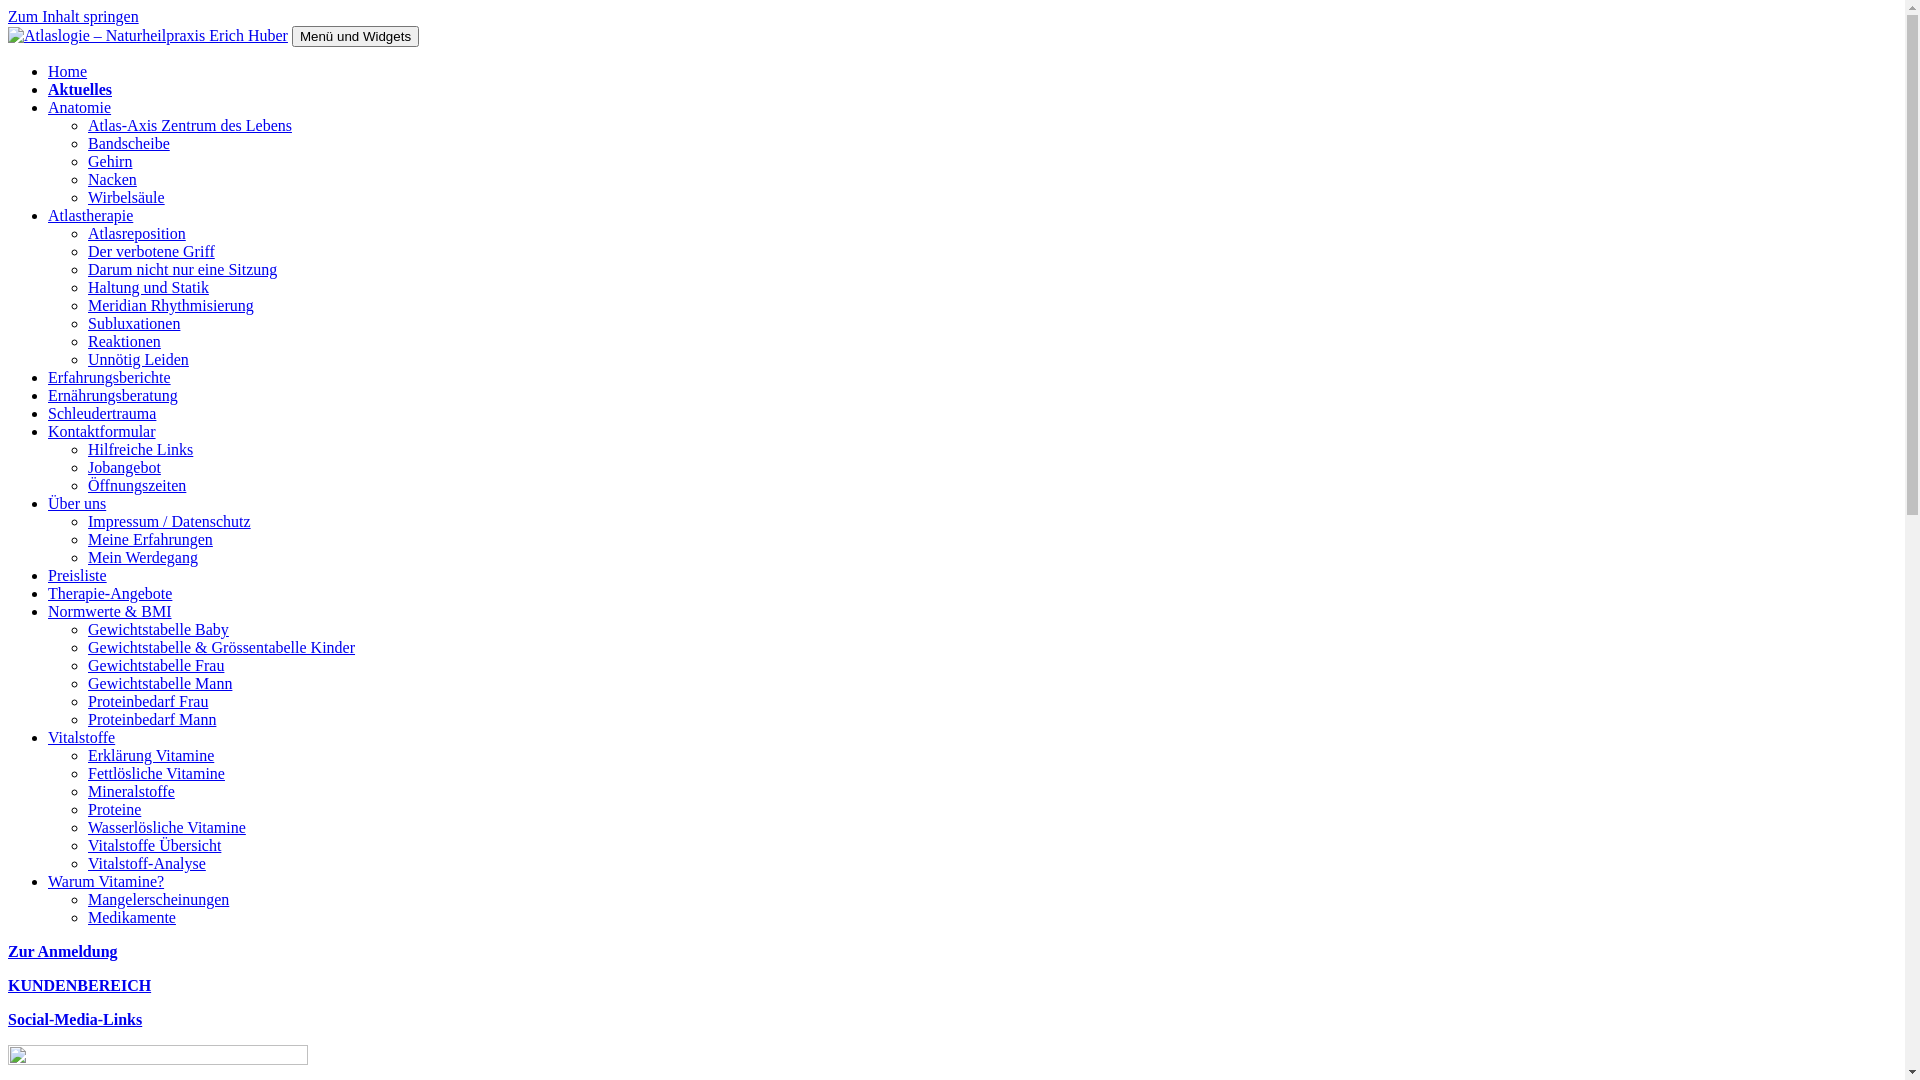  I want to click on Nacken, so click(112, 180).